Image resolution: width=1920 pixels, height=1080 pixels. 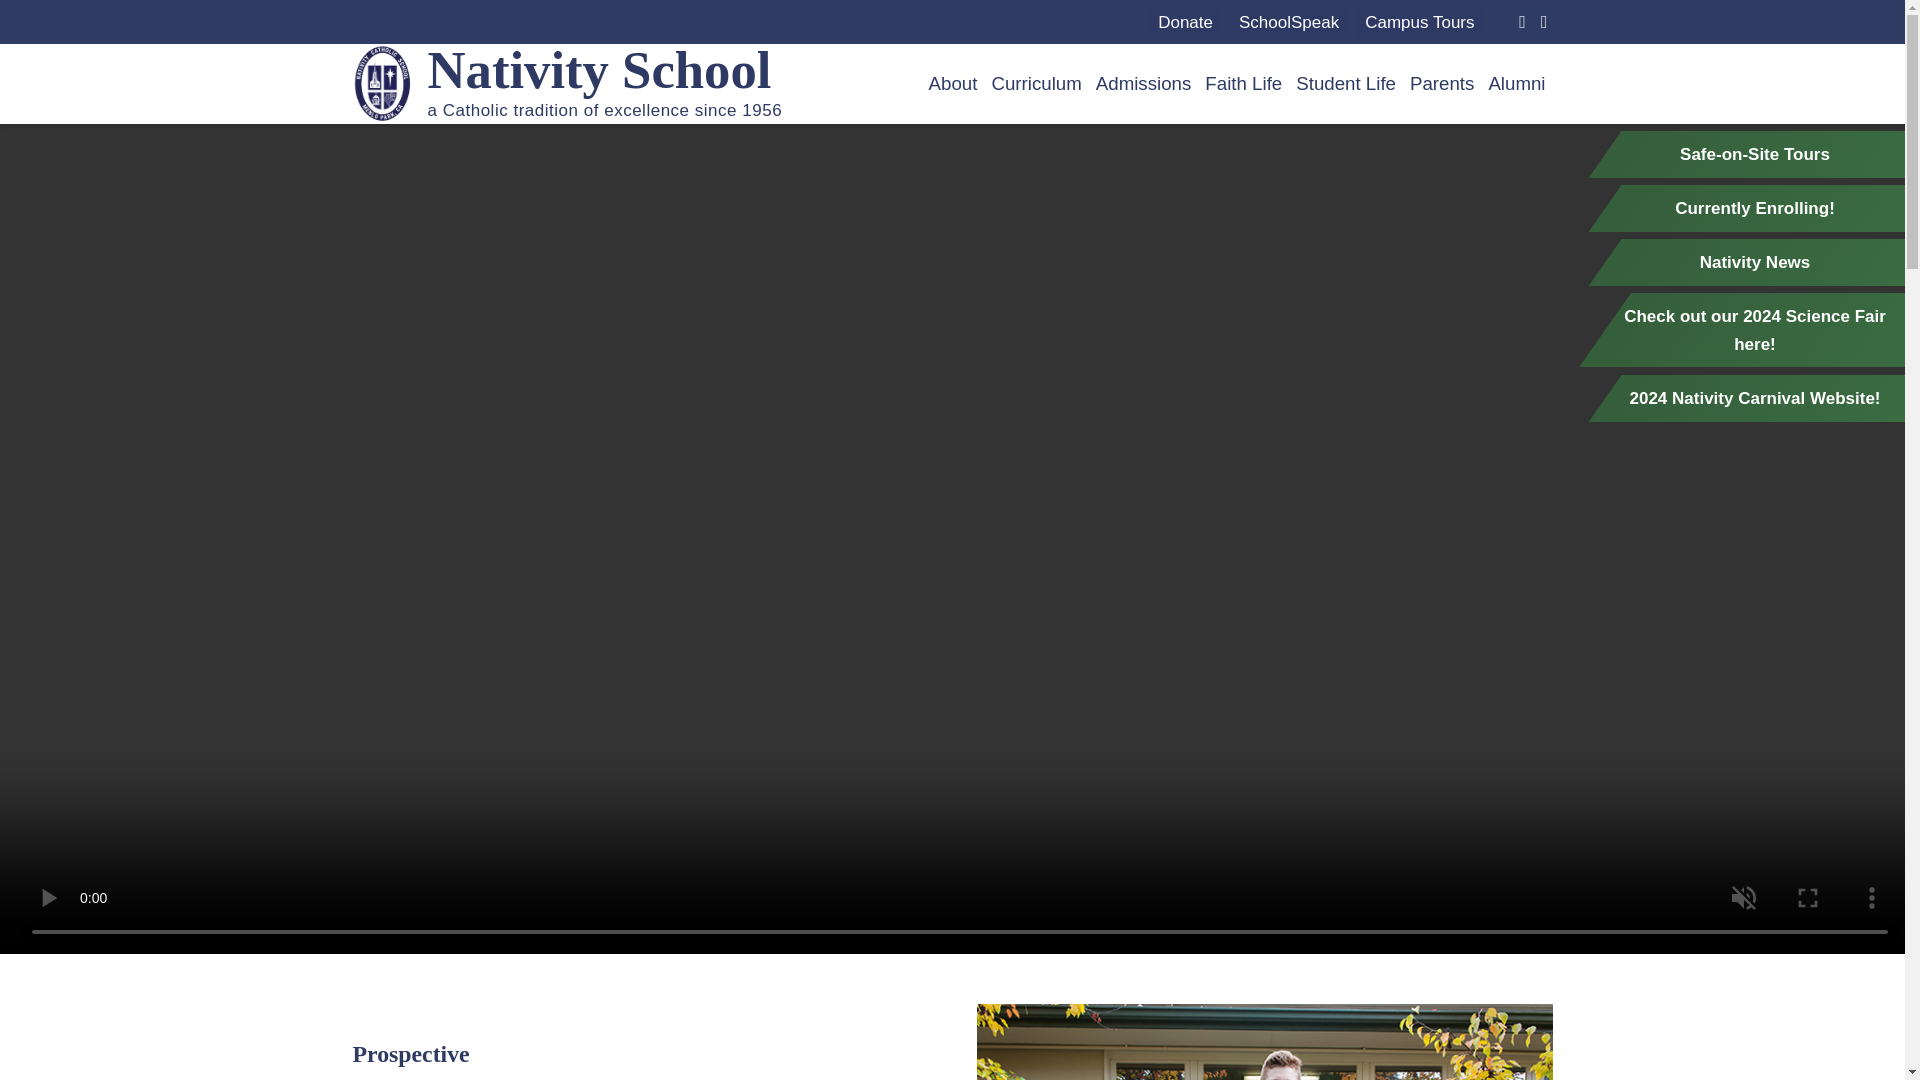 I want to click on About, so click(x=953, y=83).